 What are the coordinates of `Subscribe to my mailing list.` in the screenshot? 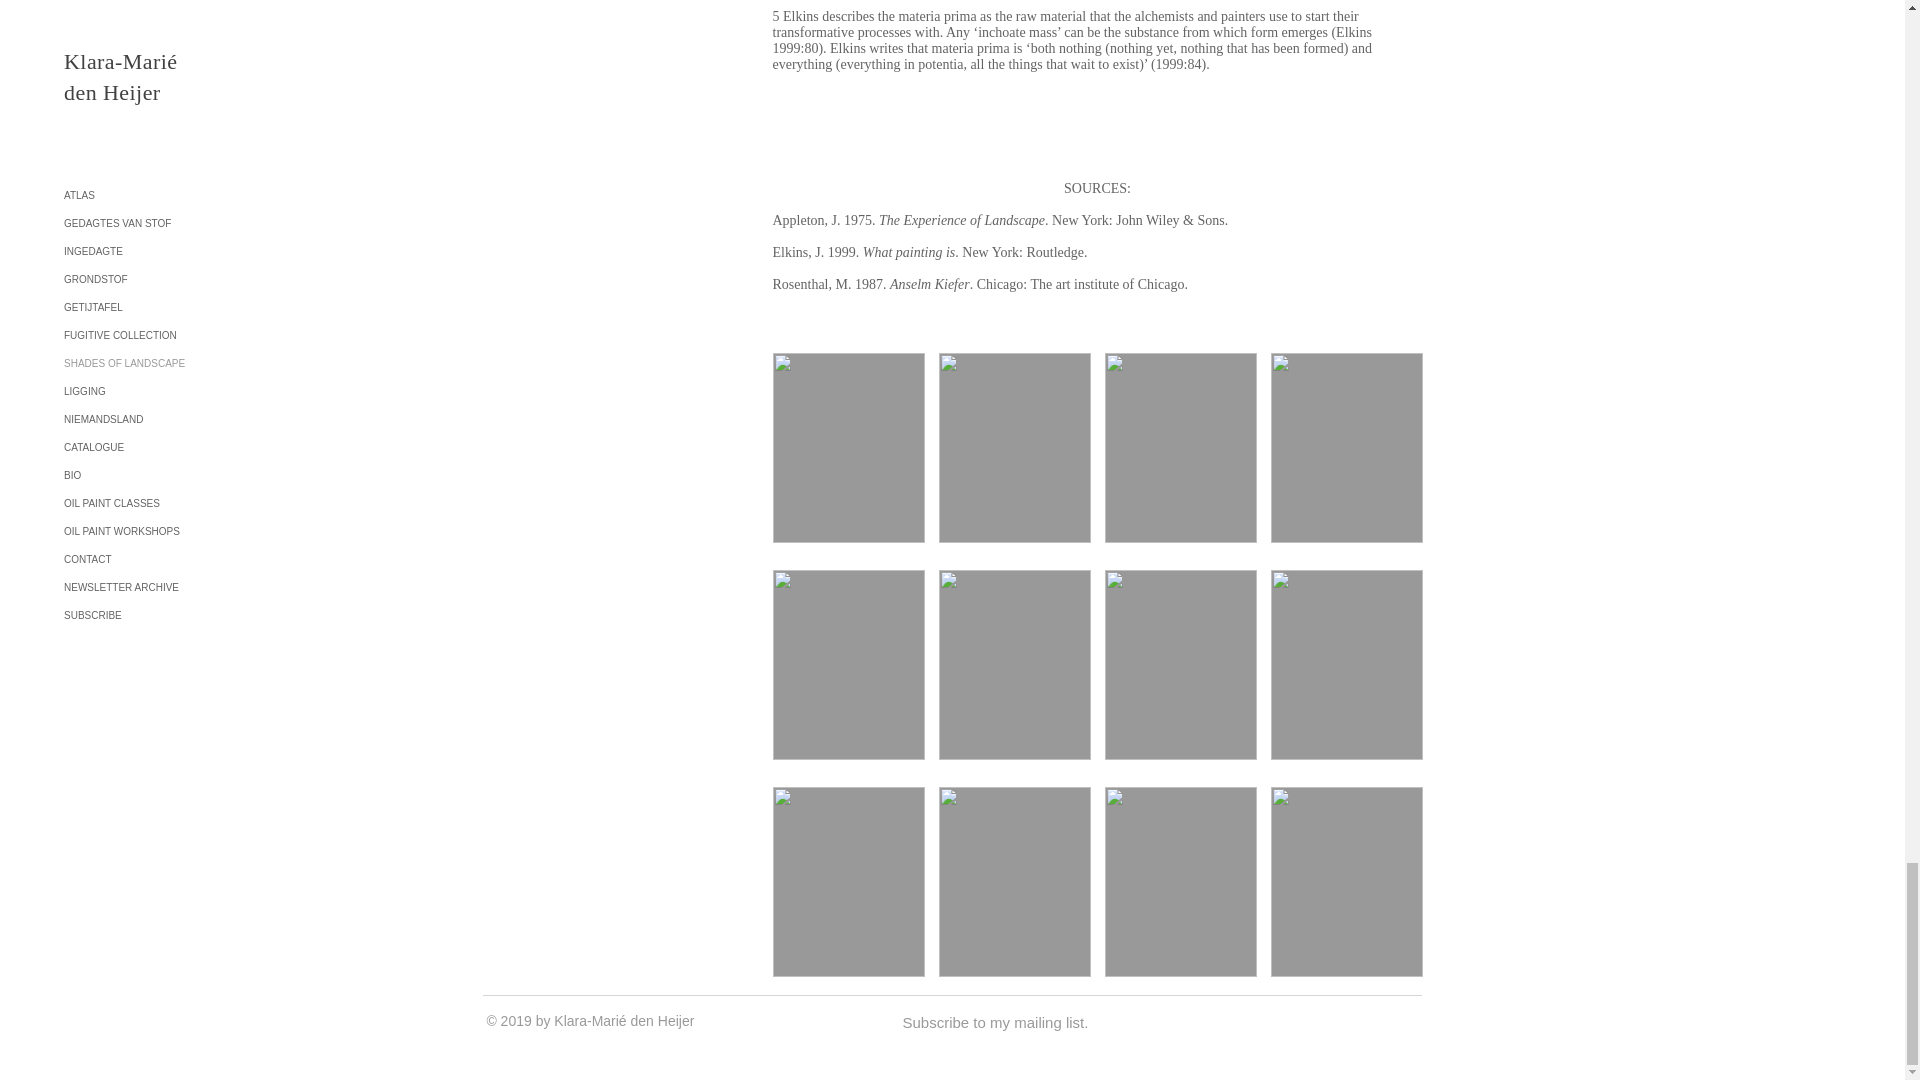 It's located at (995, 1023).